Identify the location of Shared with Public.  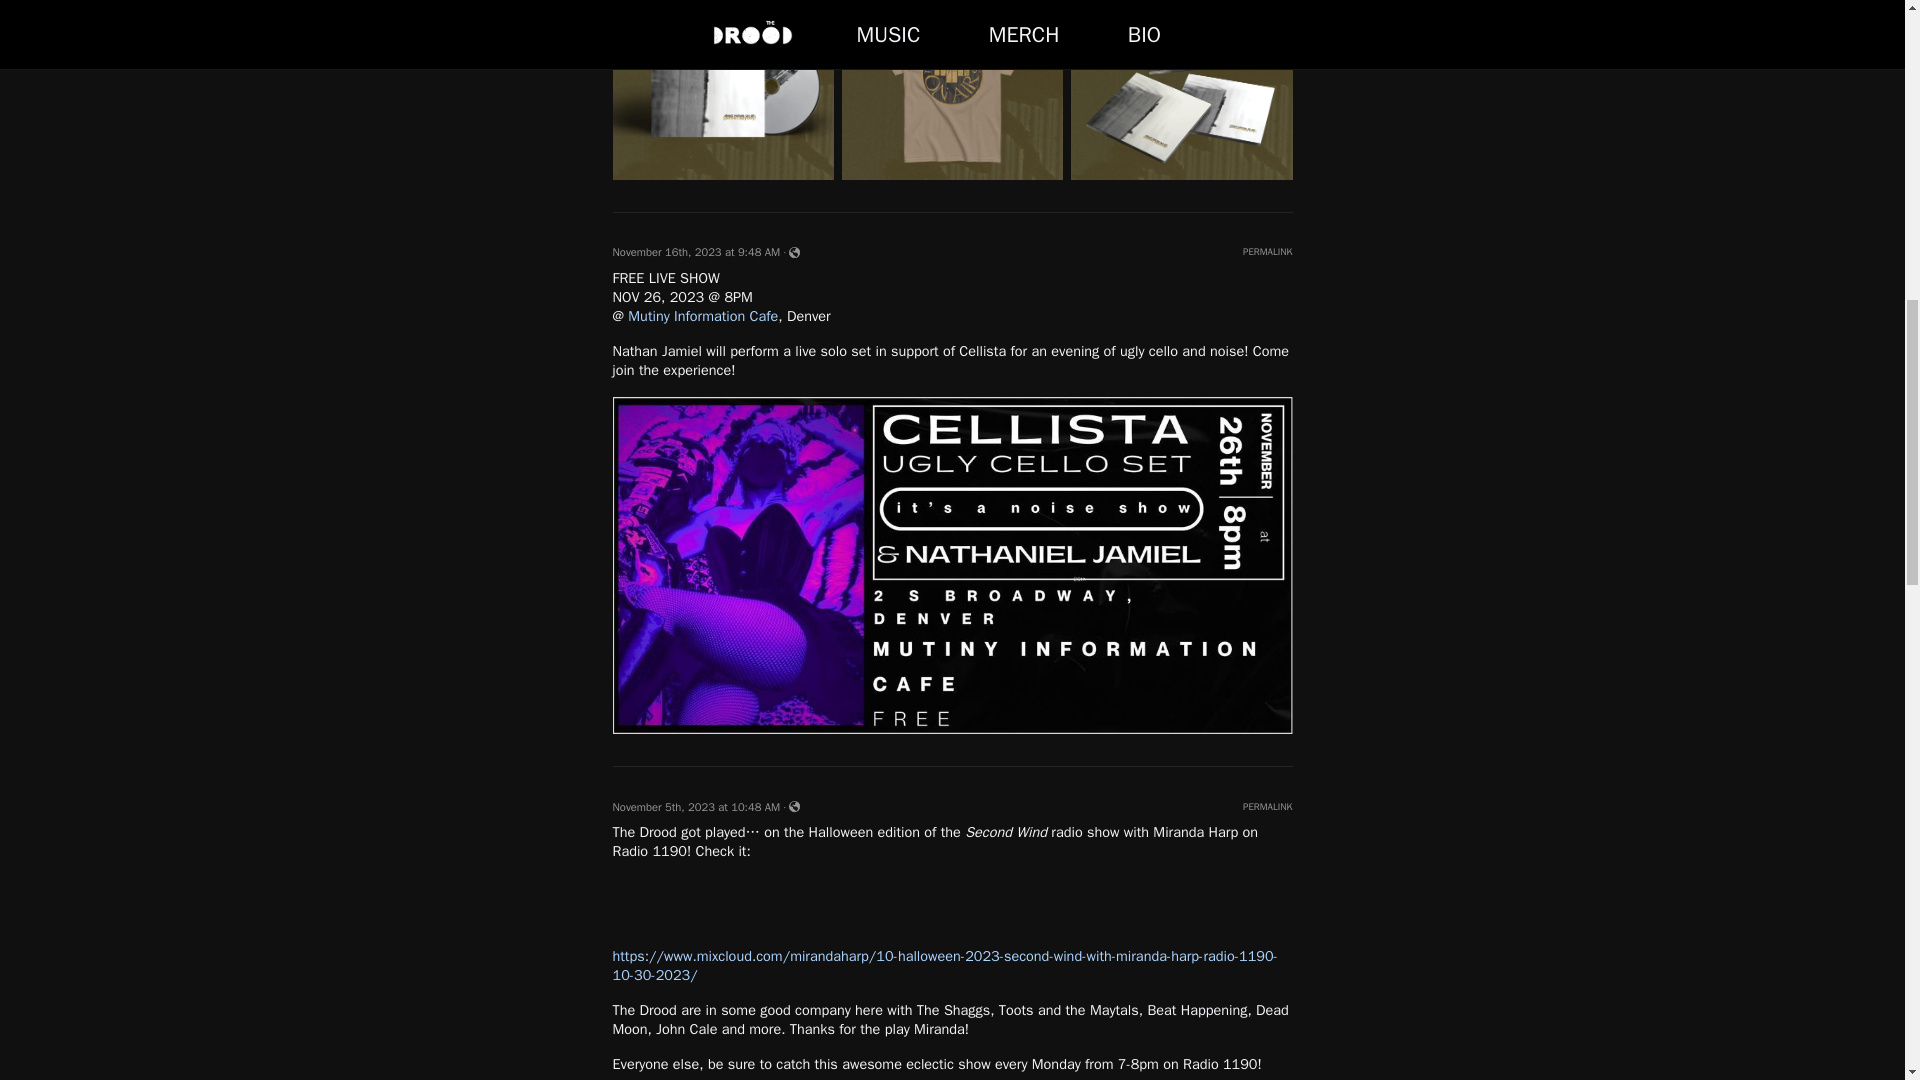
(794, 252).